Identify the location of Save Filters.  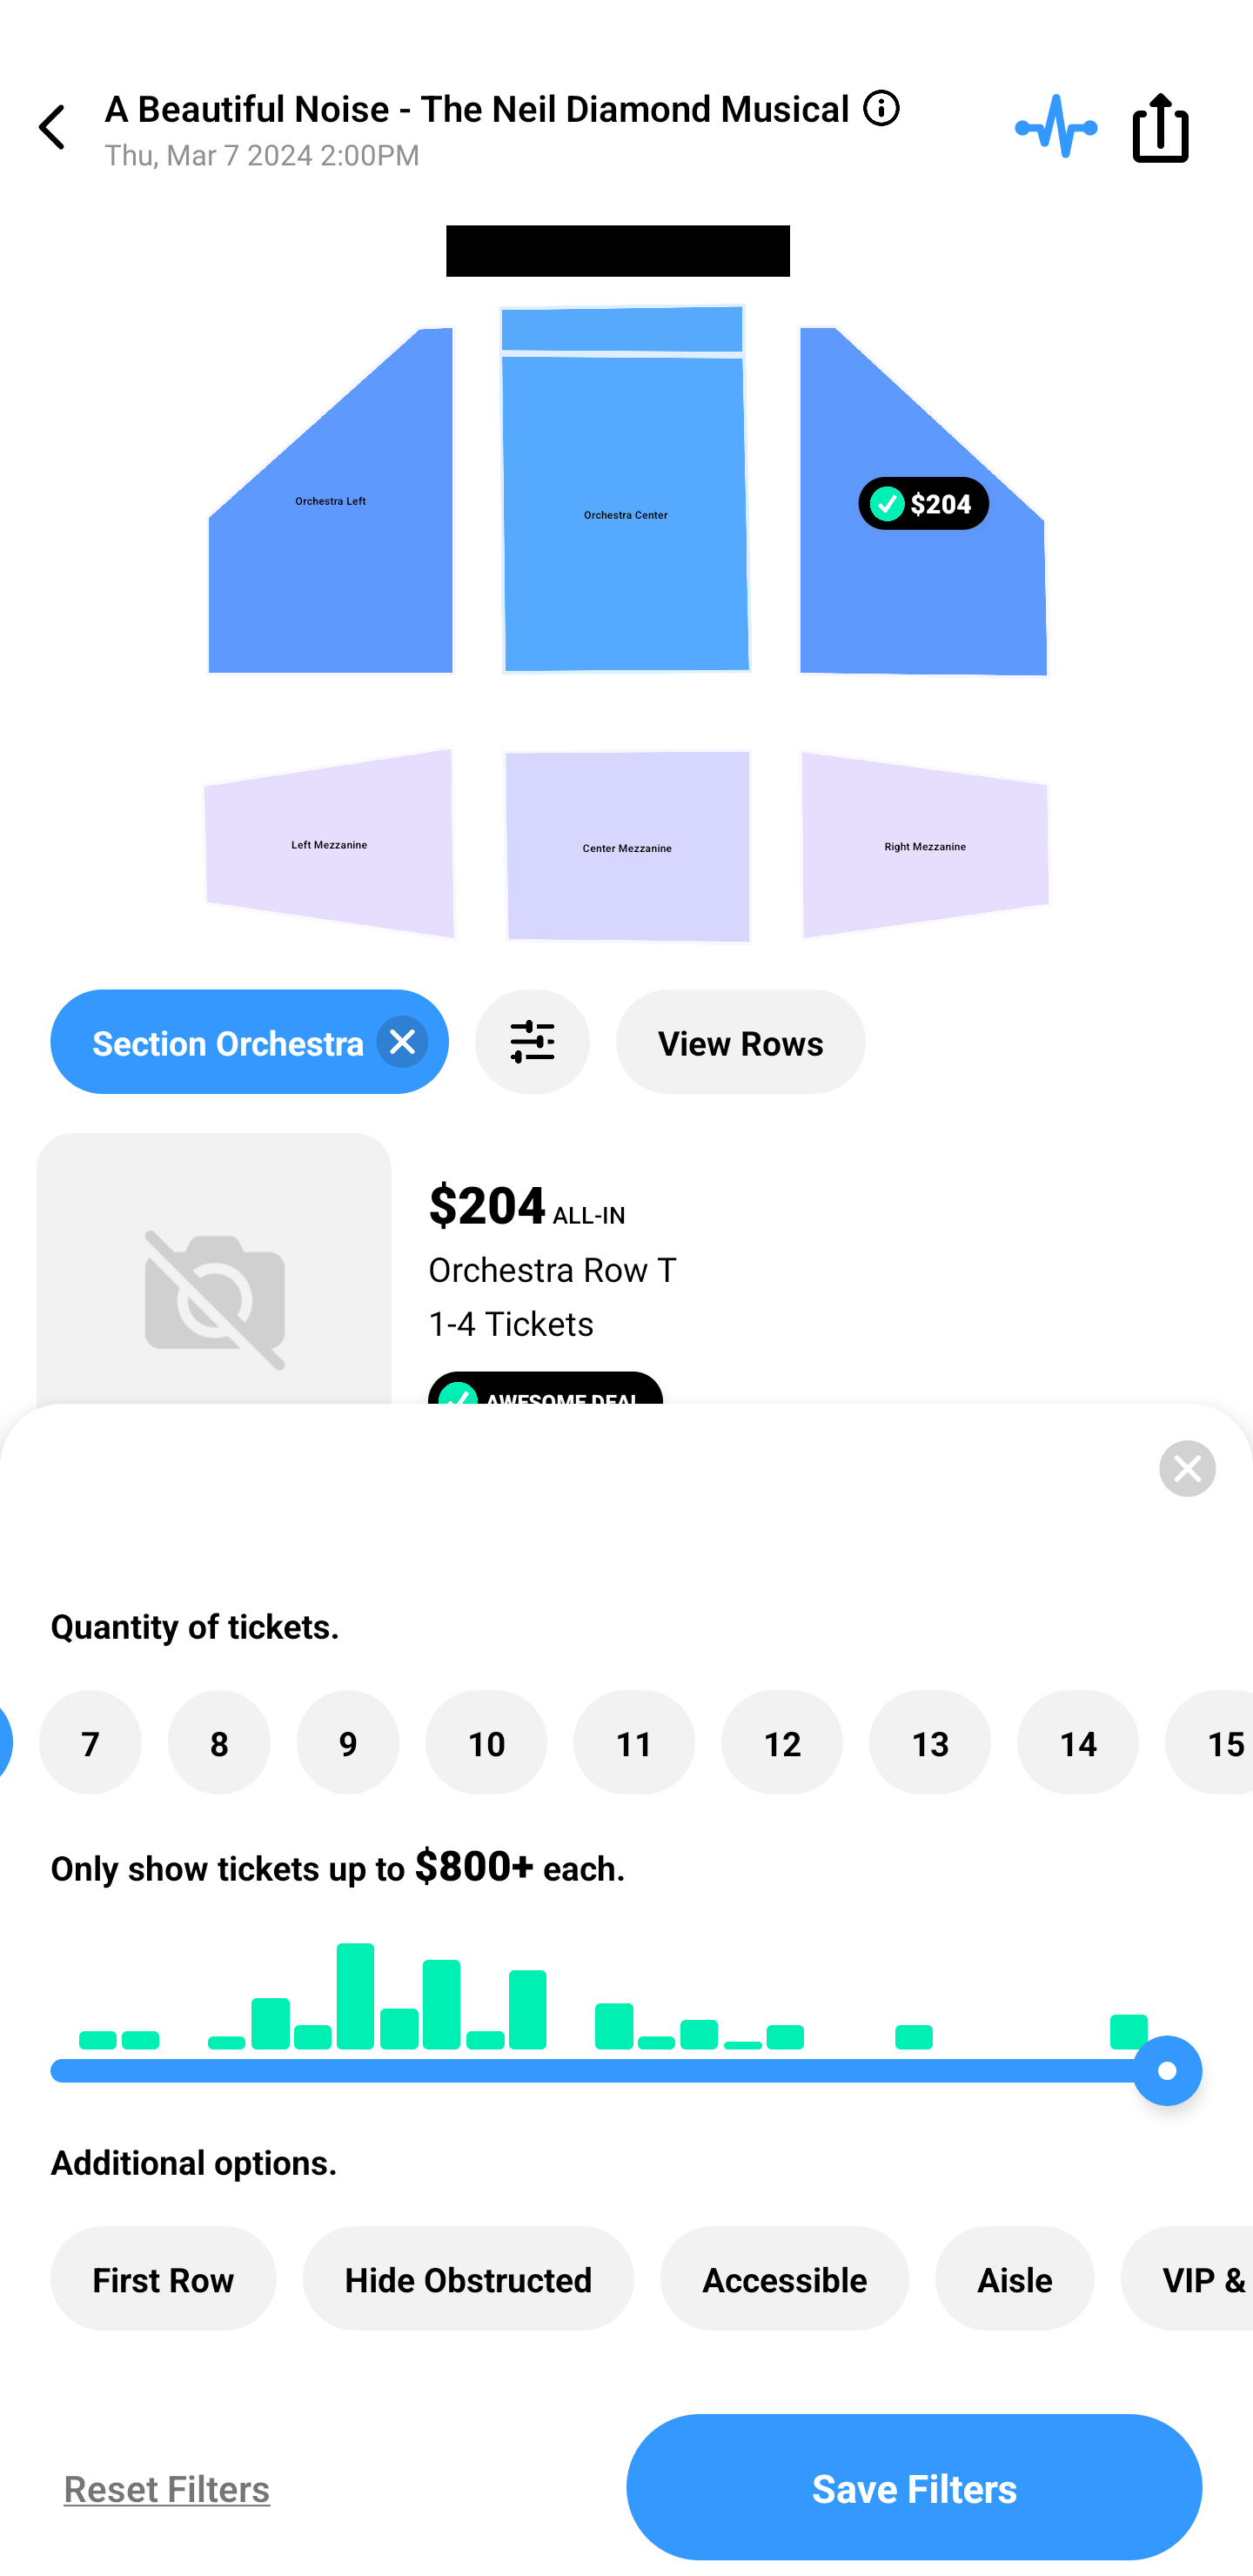
(915, 2487).